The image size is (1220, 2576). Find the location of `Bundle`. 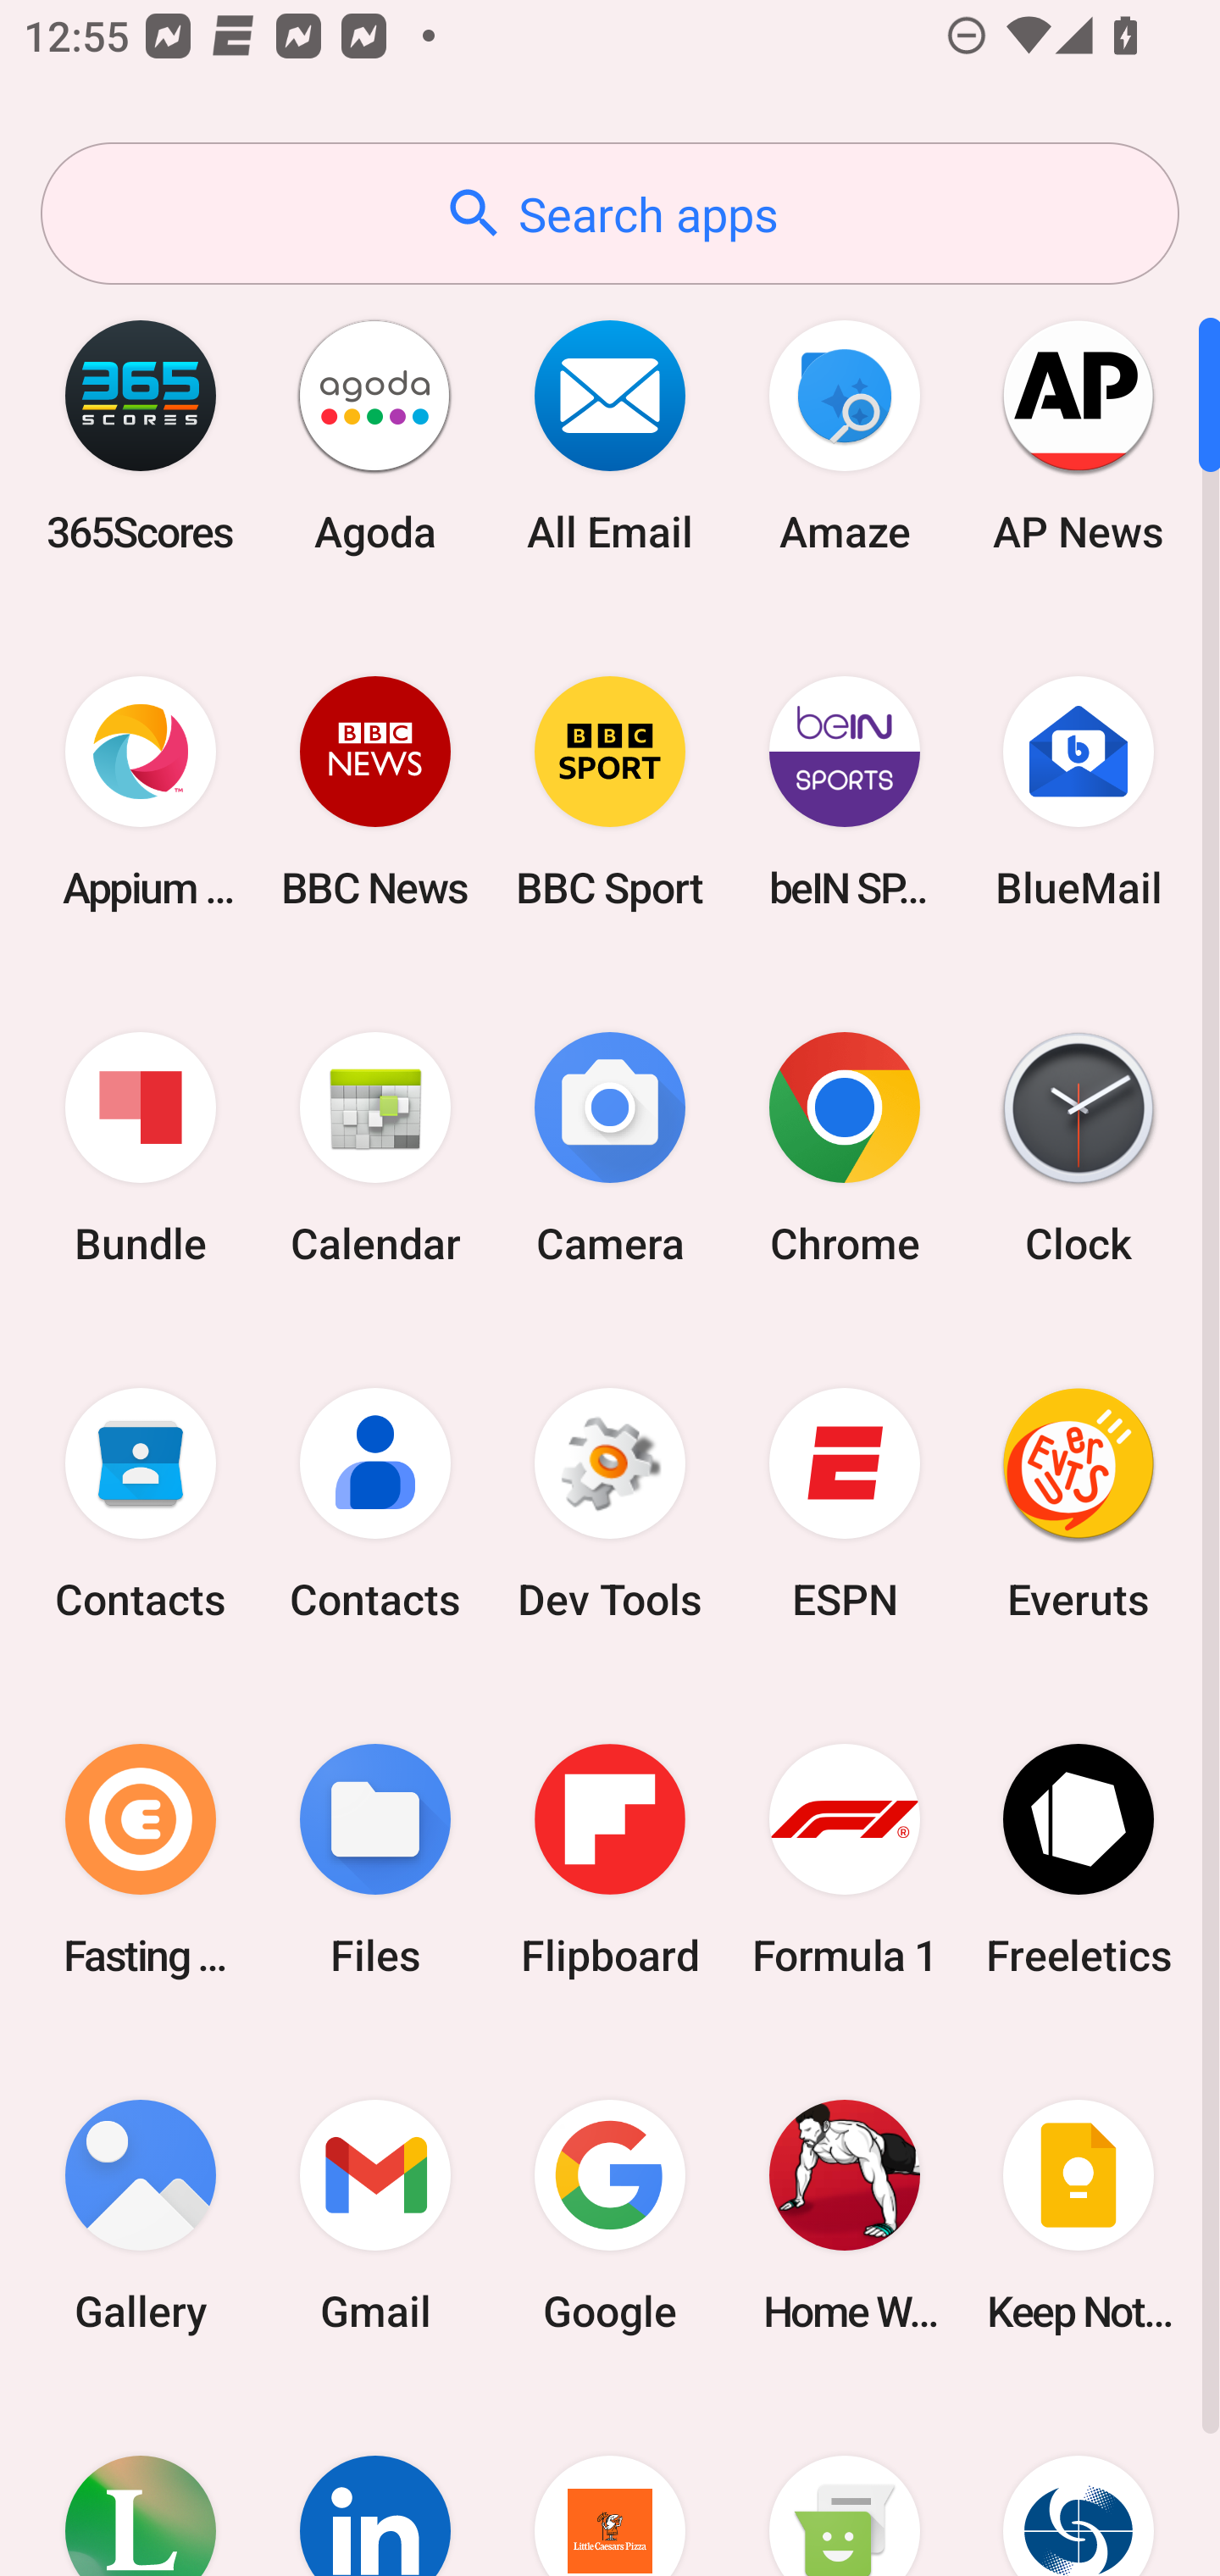

Bundle is located at coordinates (141, 1149).